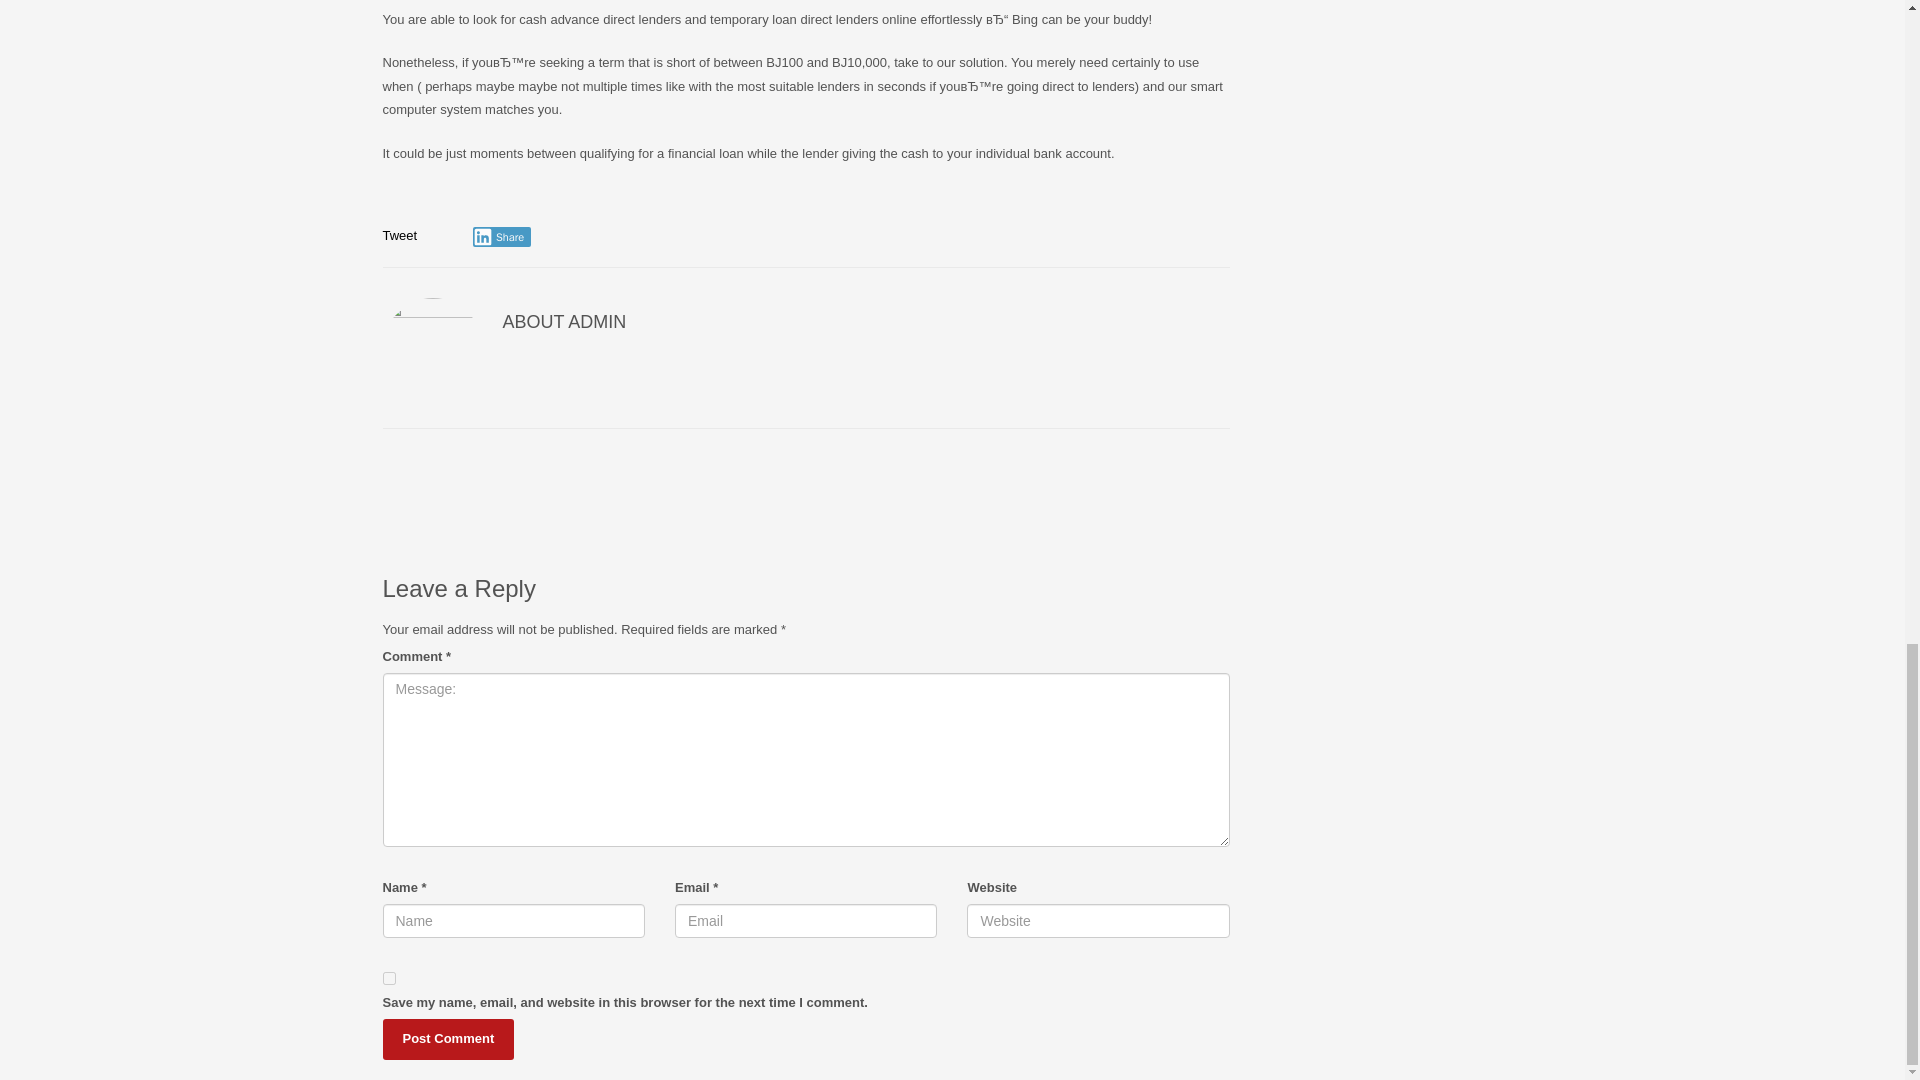 This screenshot has width=1920, height=1080. Describe the element at coordinates (388, 978) in the screenshot. I see `yes` at that location.